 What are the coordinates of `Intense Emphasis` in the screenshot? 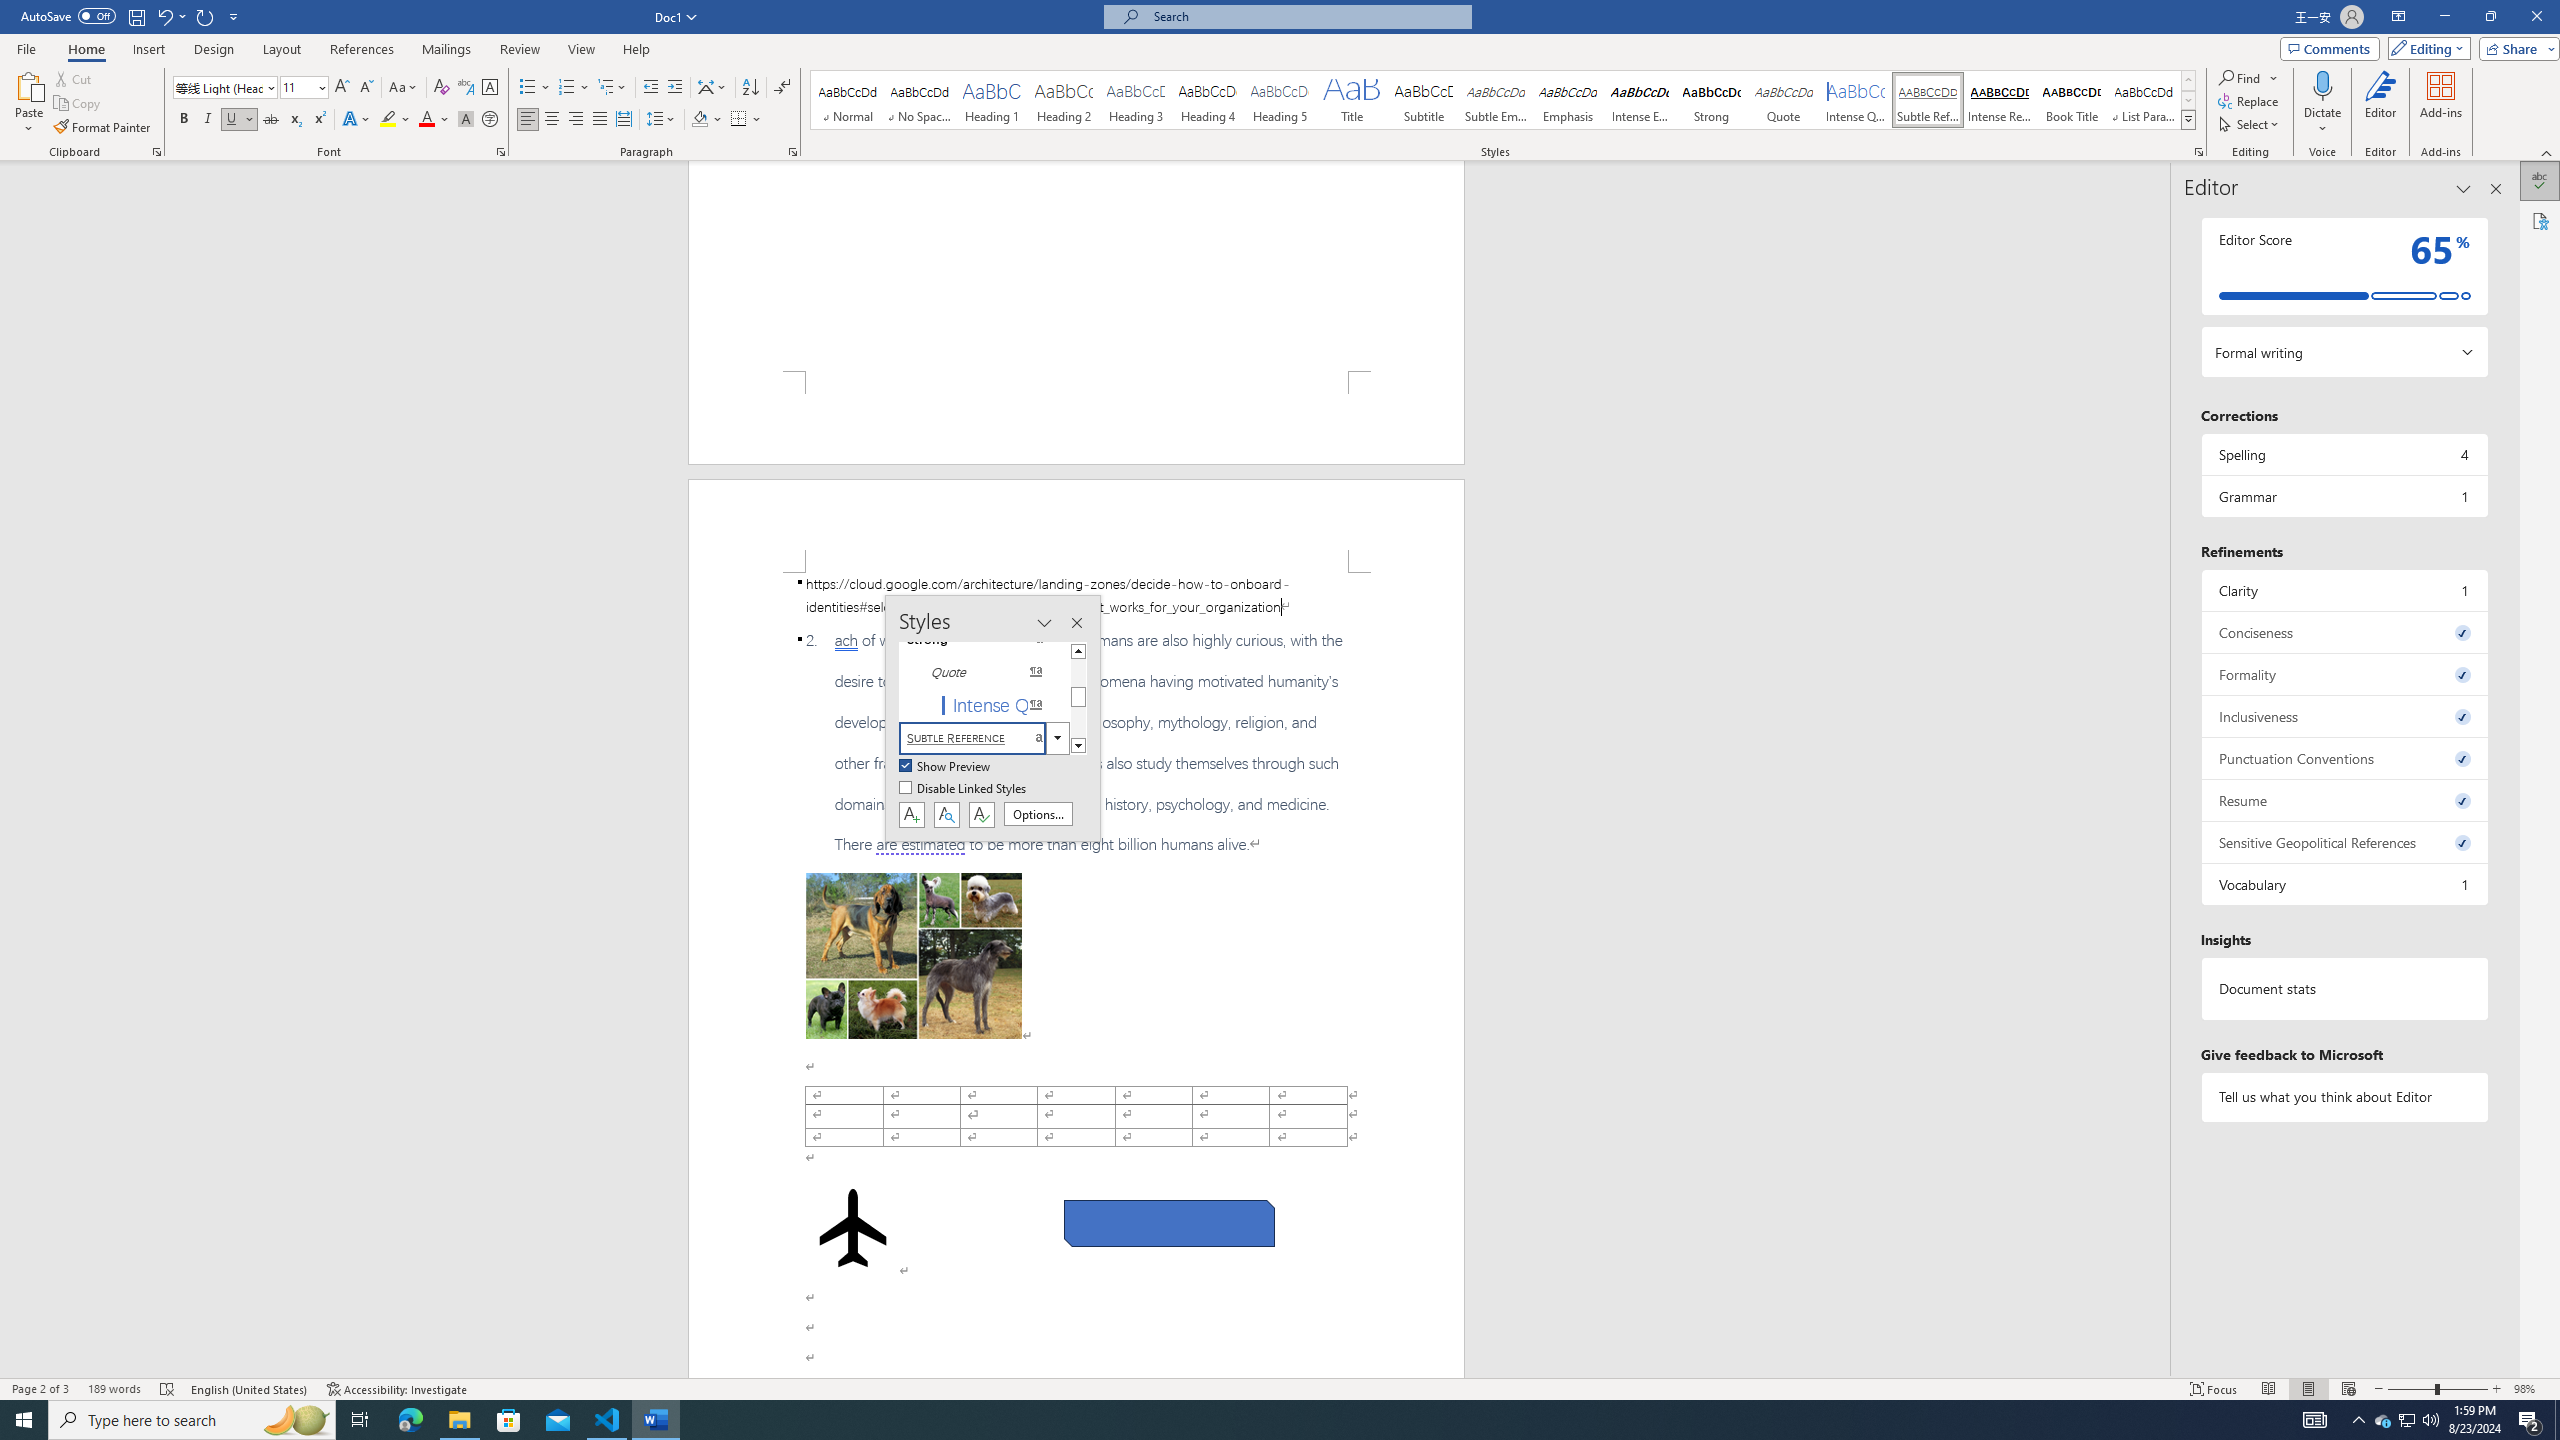 It's located at (1640, 100).